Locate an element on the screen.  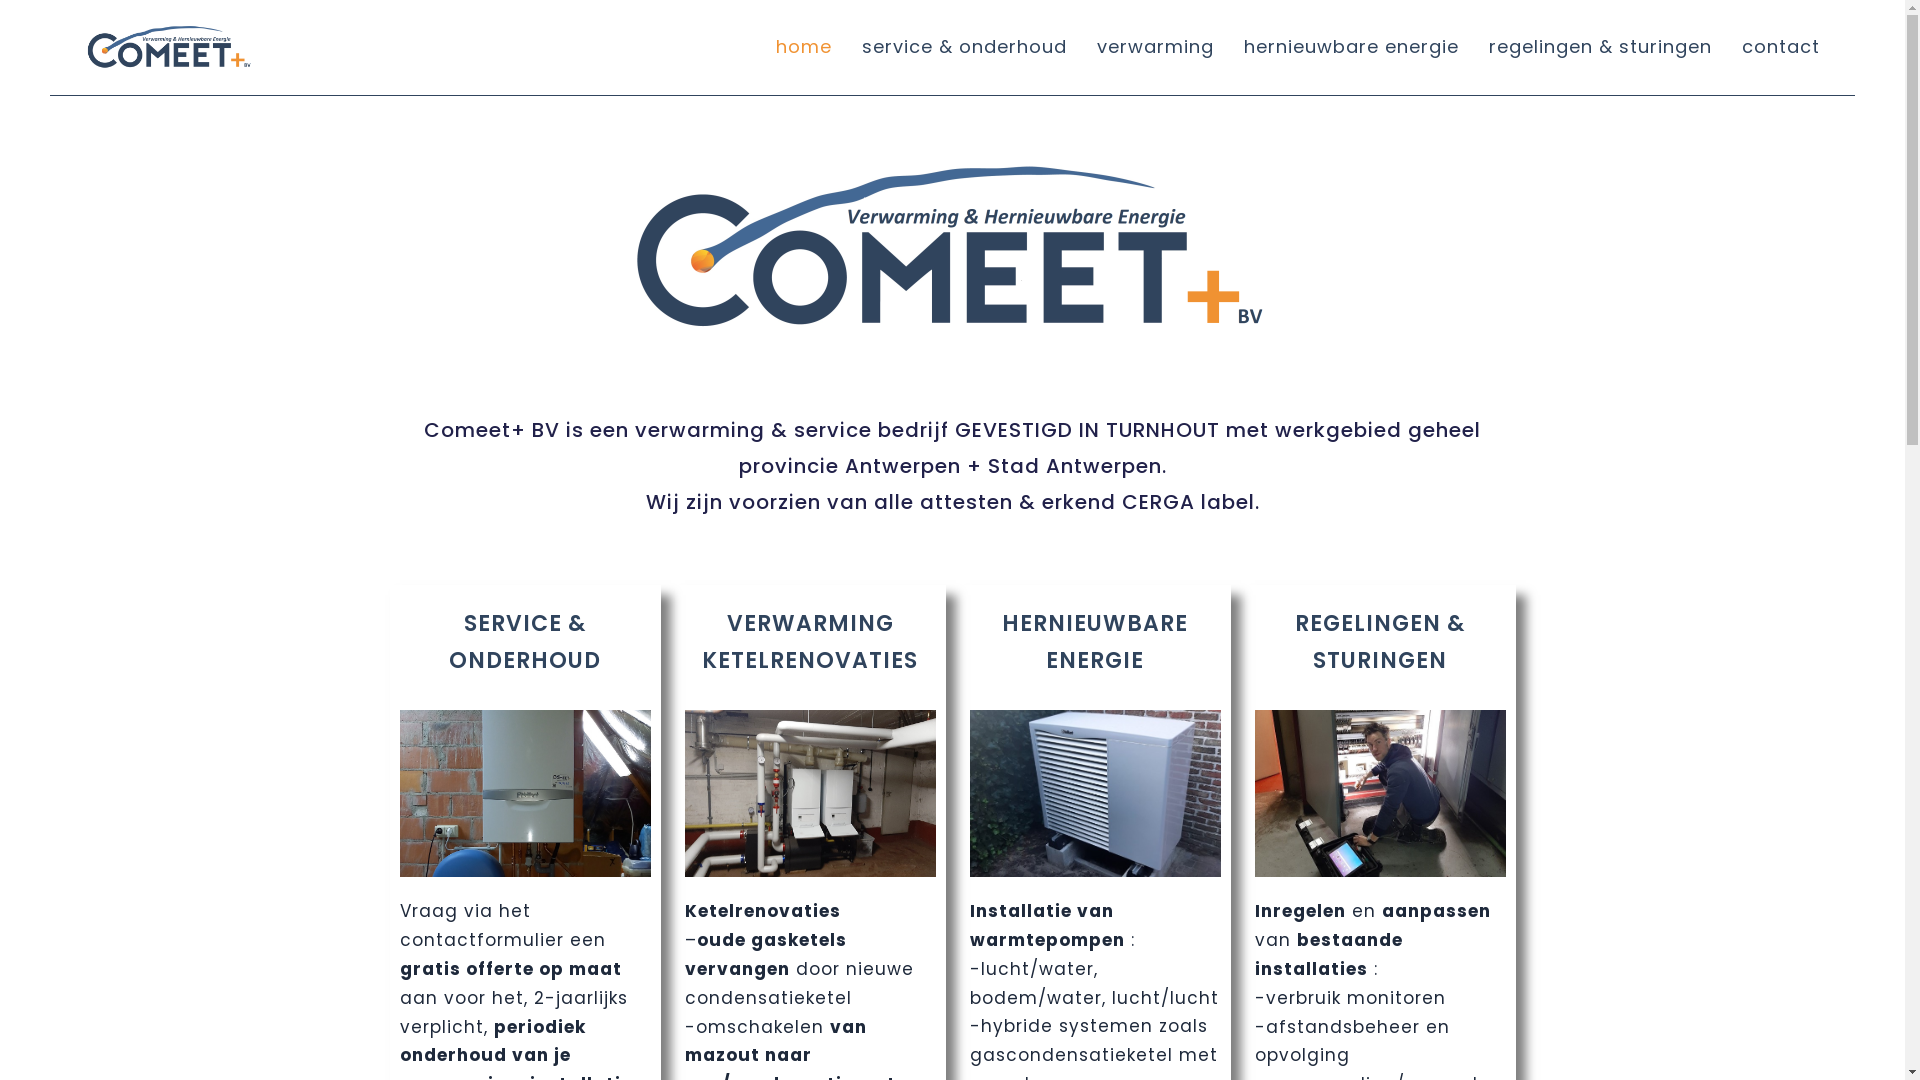
SERVICE & ONDERHOUD is located at coordinates (525, 642).